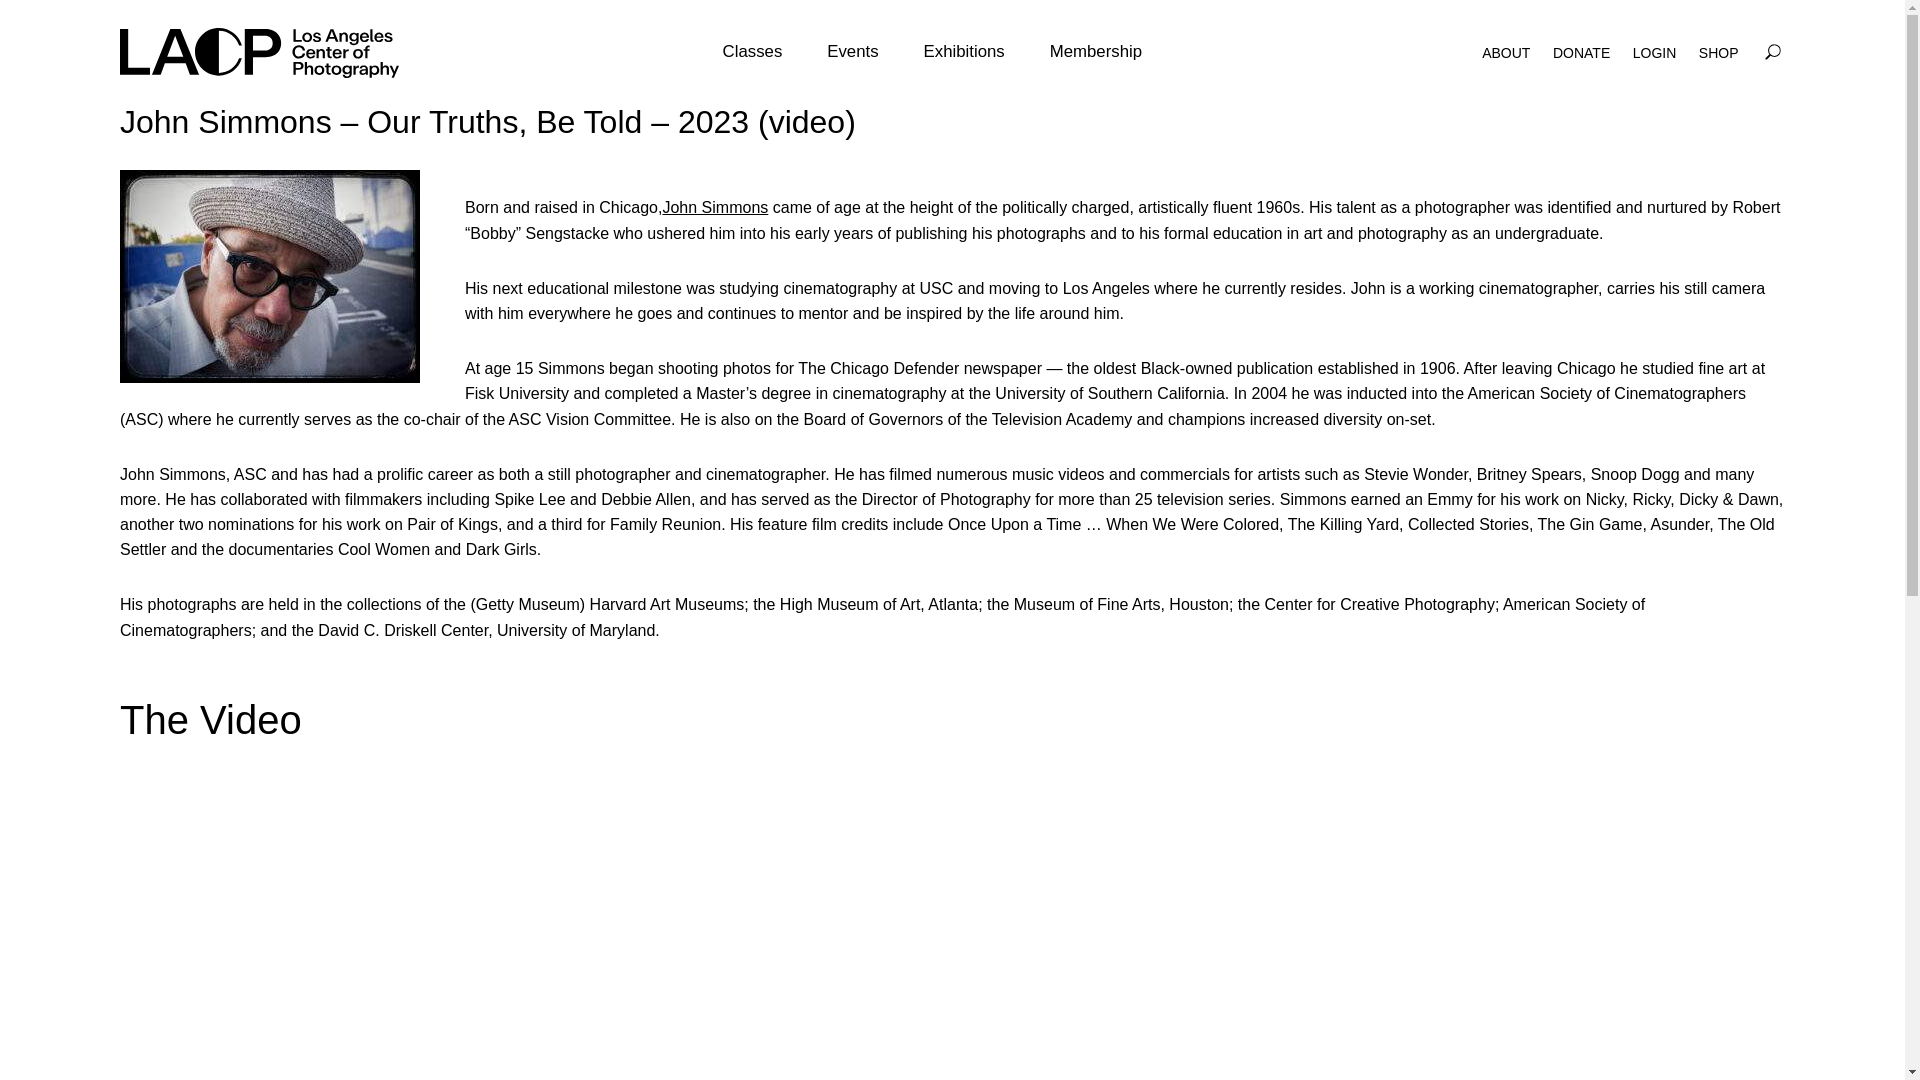 This screenshot has width=1920, height=1080. What do you see at coordinates (1654, 51) in the screenshot?
I see `LOGIN` at bounding box center [1654, 51].